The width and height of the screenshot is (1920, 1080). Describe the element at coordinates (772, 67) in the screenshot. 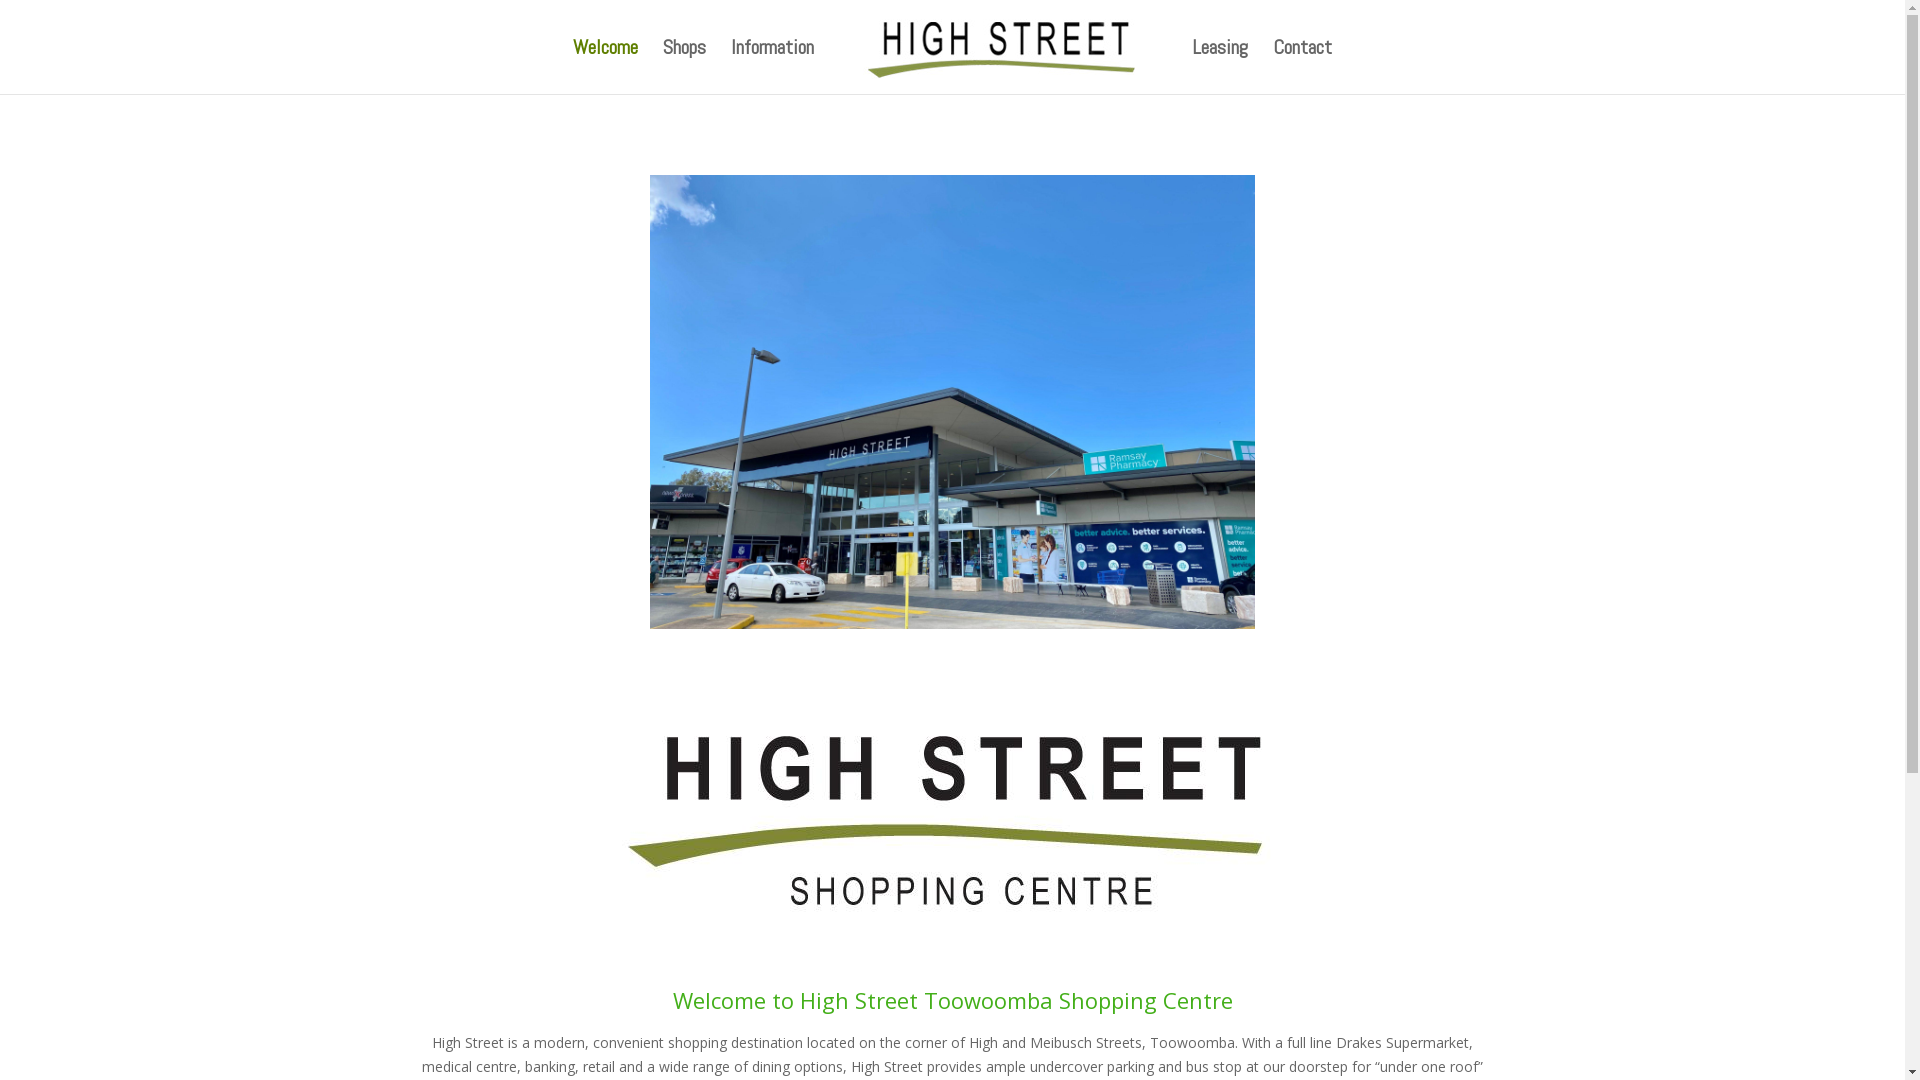

I see `Information` at that location.